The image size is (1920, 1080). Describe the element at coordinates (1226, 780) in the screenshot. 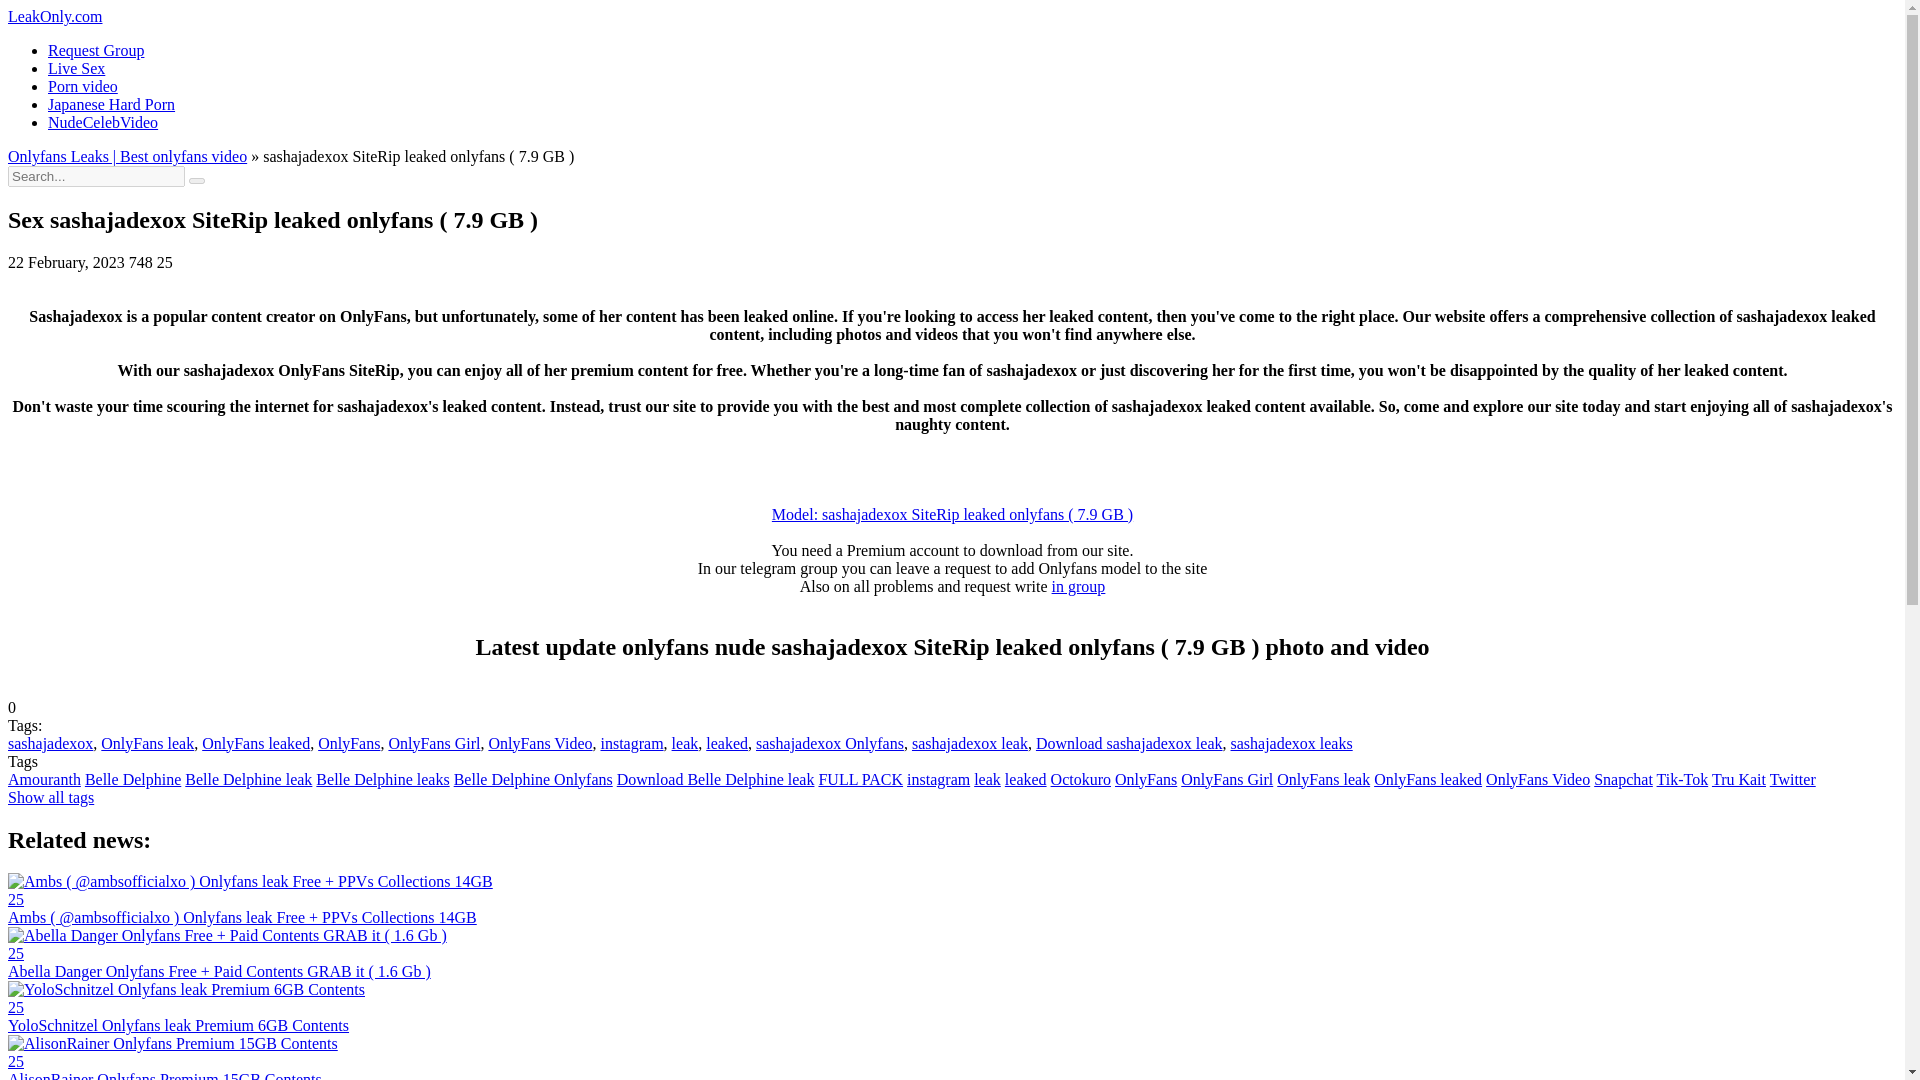

I see `Publication found: 23934` at that location.